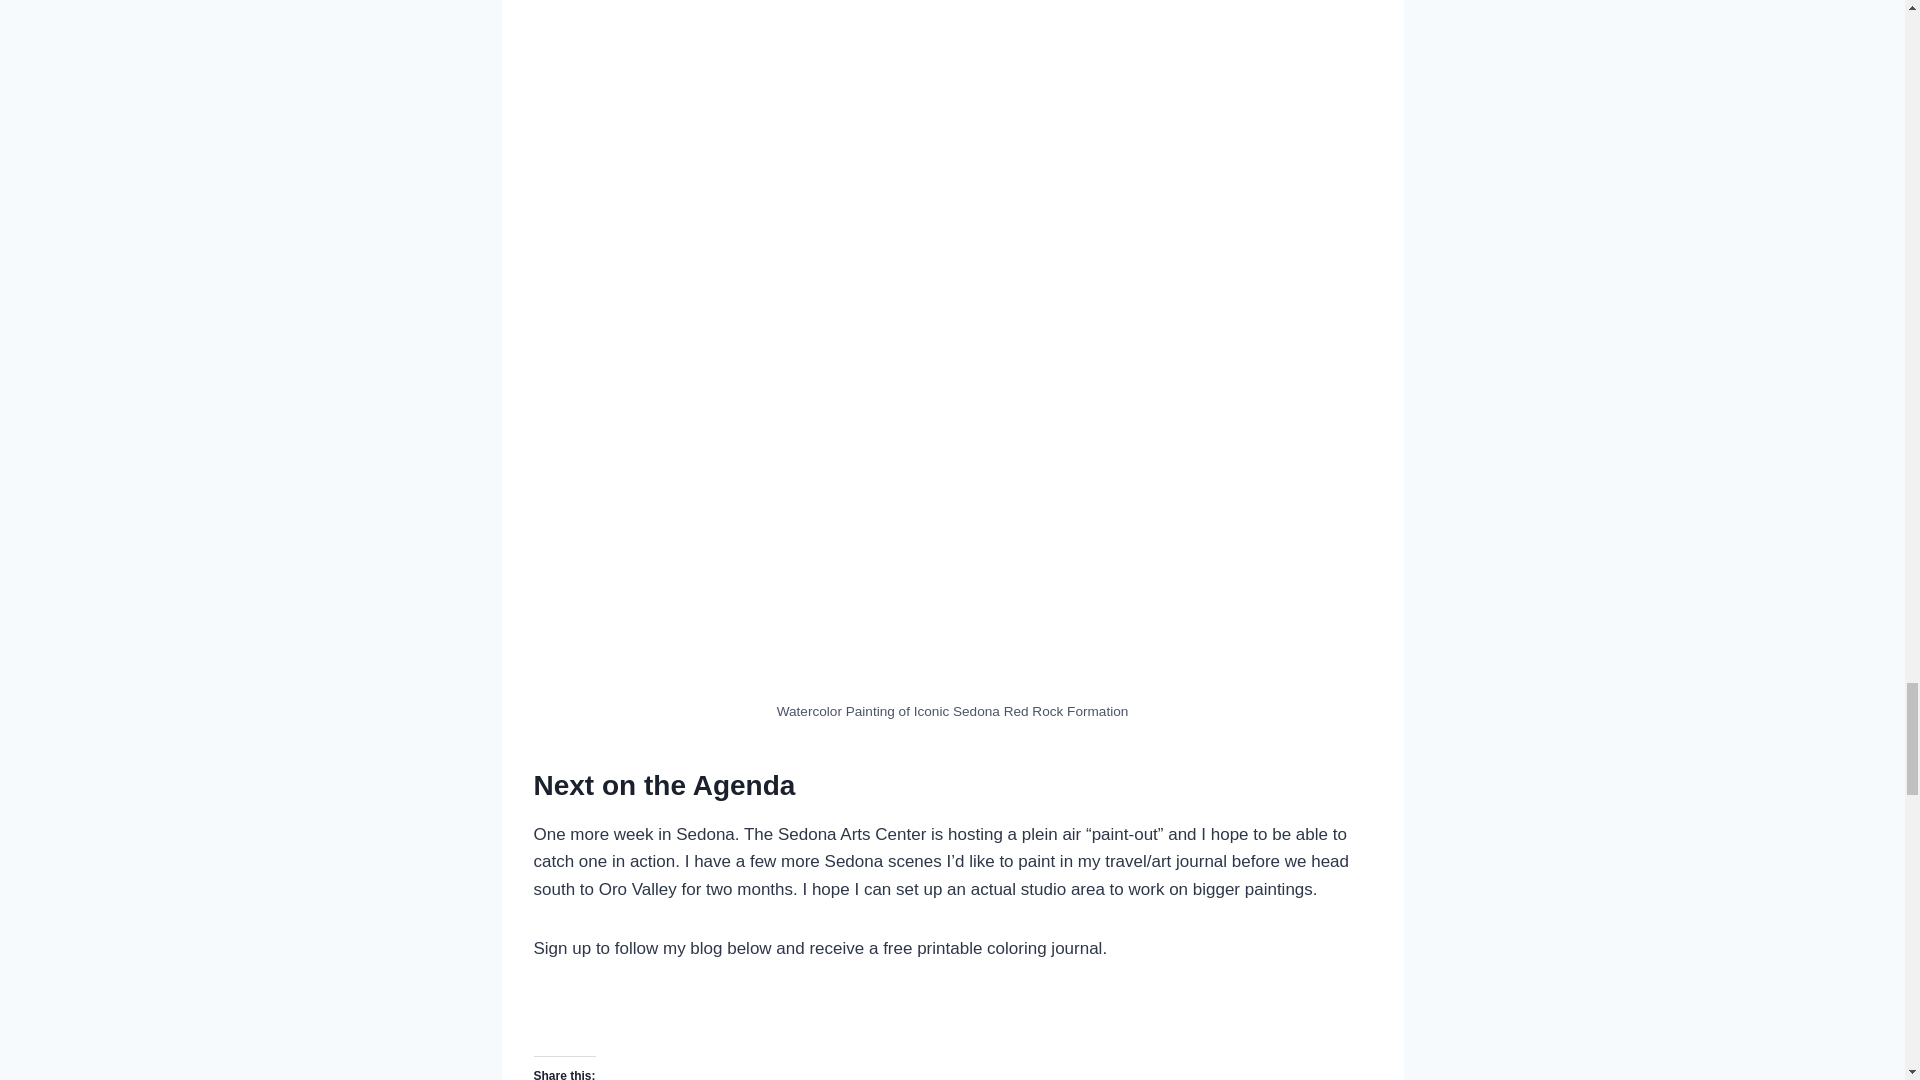 The width and height of the screenshot is (1920, 1080). What do you see at coordinates (716, 1024) in the screenshot?
I see `Share on Pinterest` at bounding box center [716, 1024].